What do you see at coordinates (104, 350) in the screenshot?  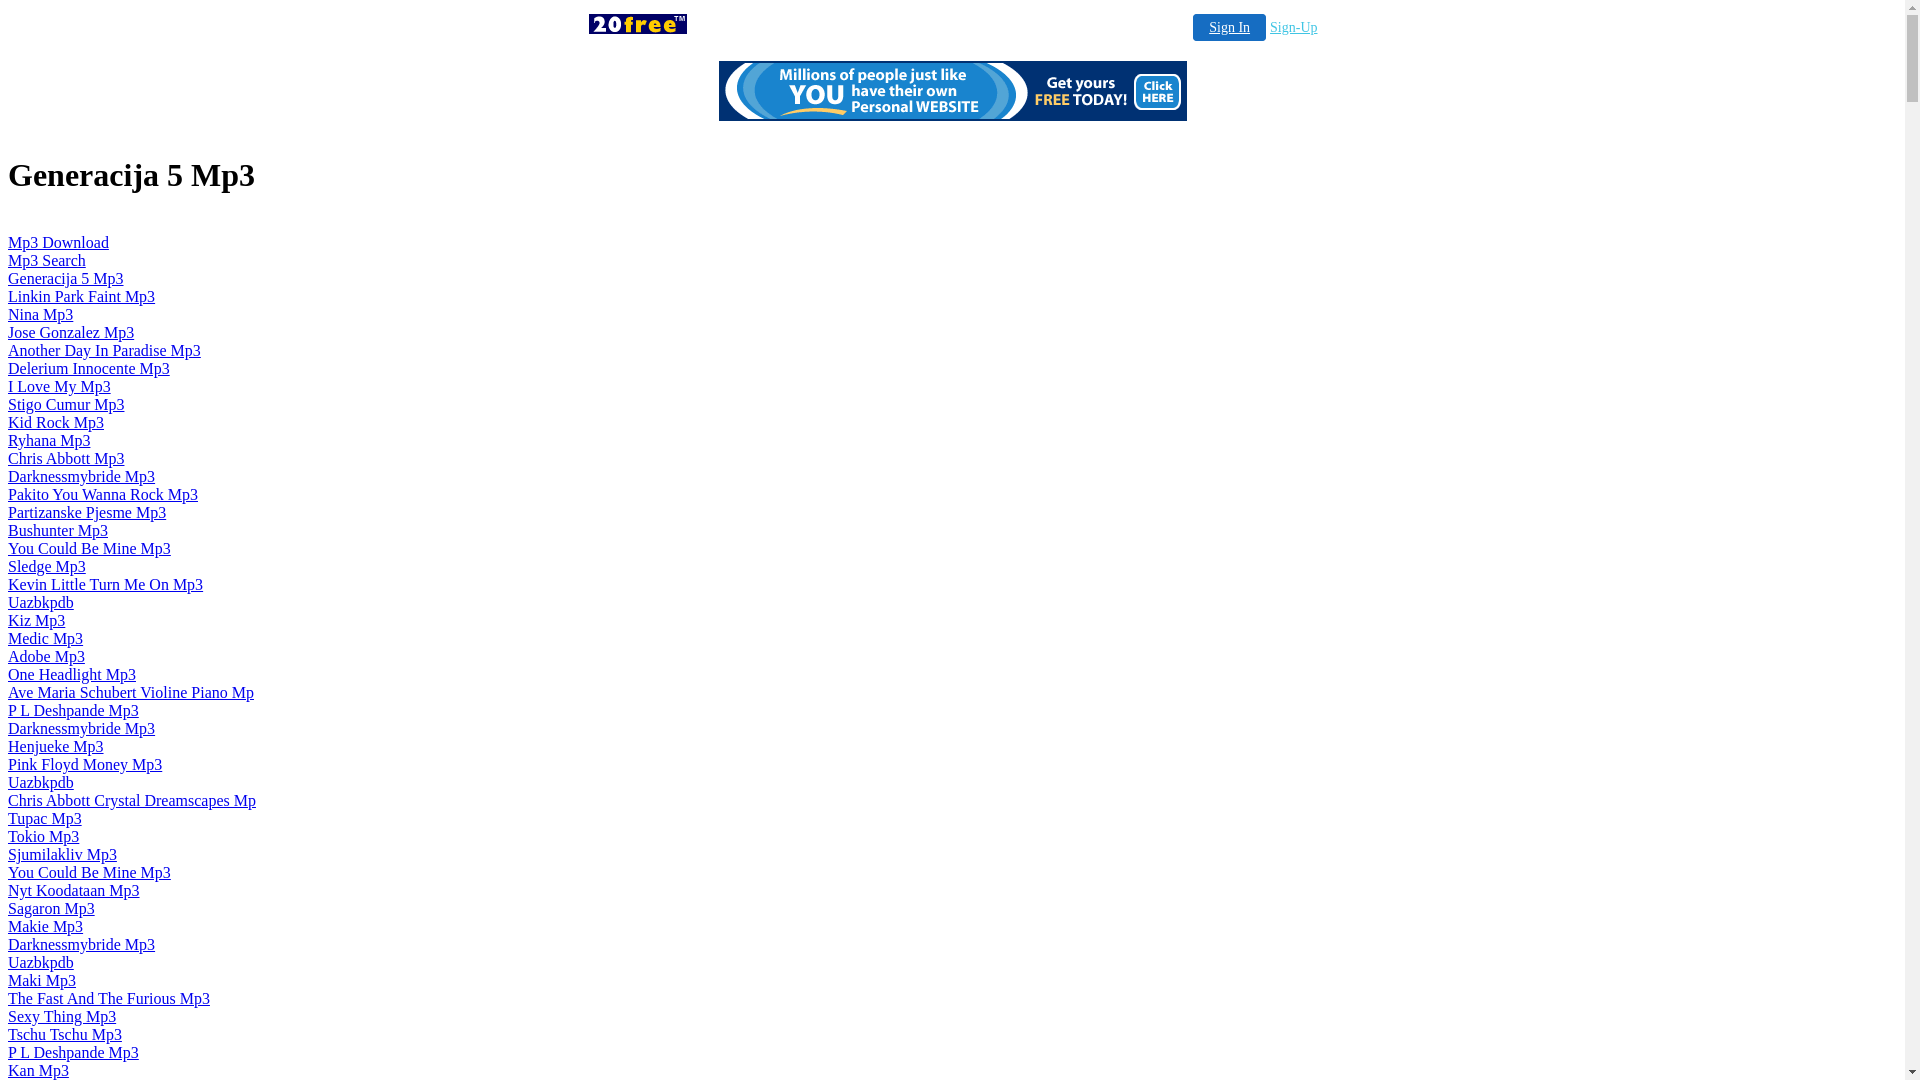 I see `Another Day In Paradise Mp3` at bounding box center [104, 350].